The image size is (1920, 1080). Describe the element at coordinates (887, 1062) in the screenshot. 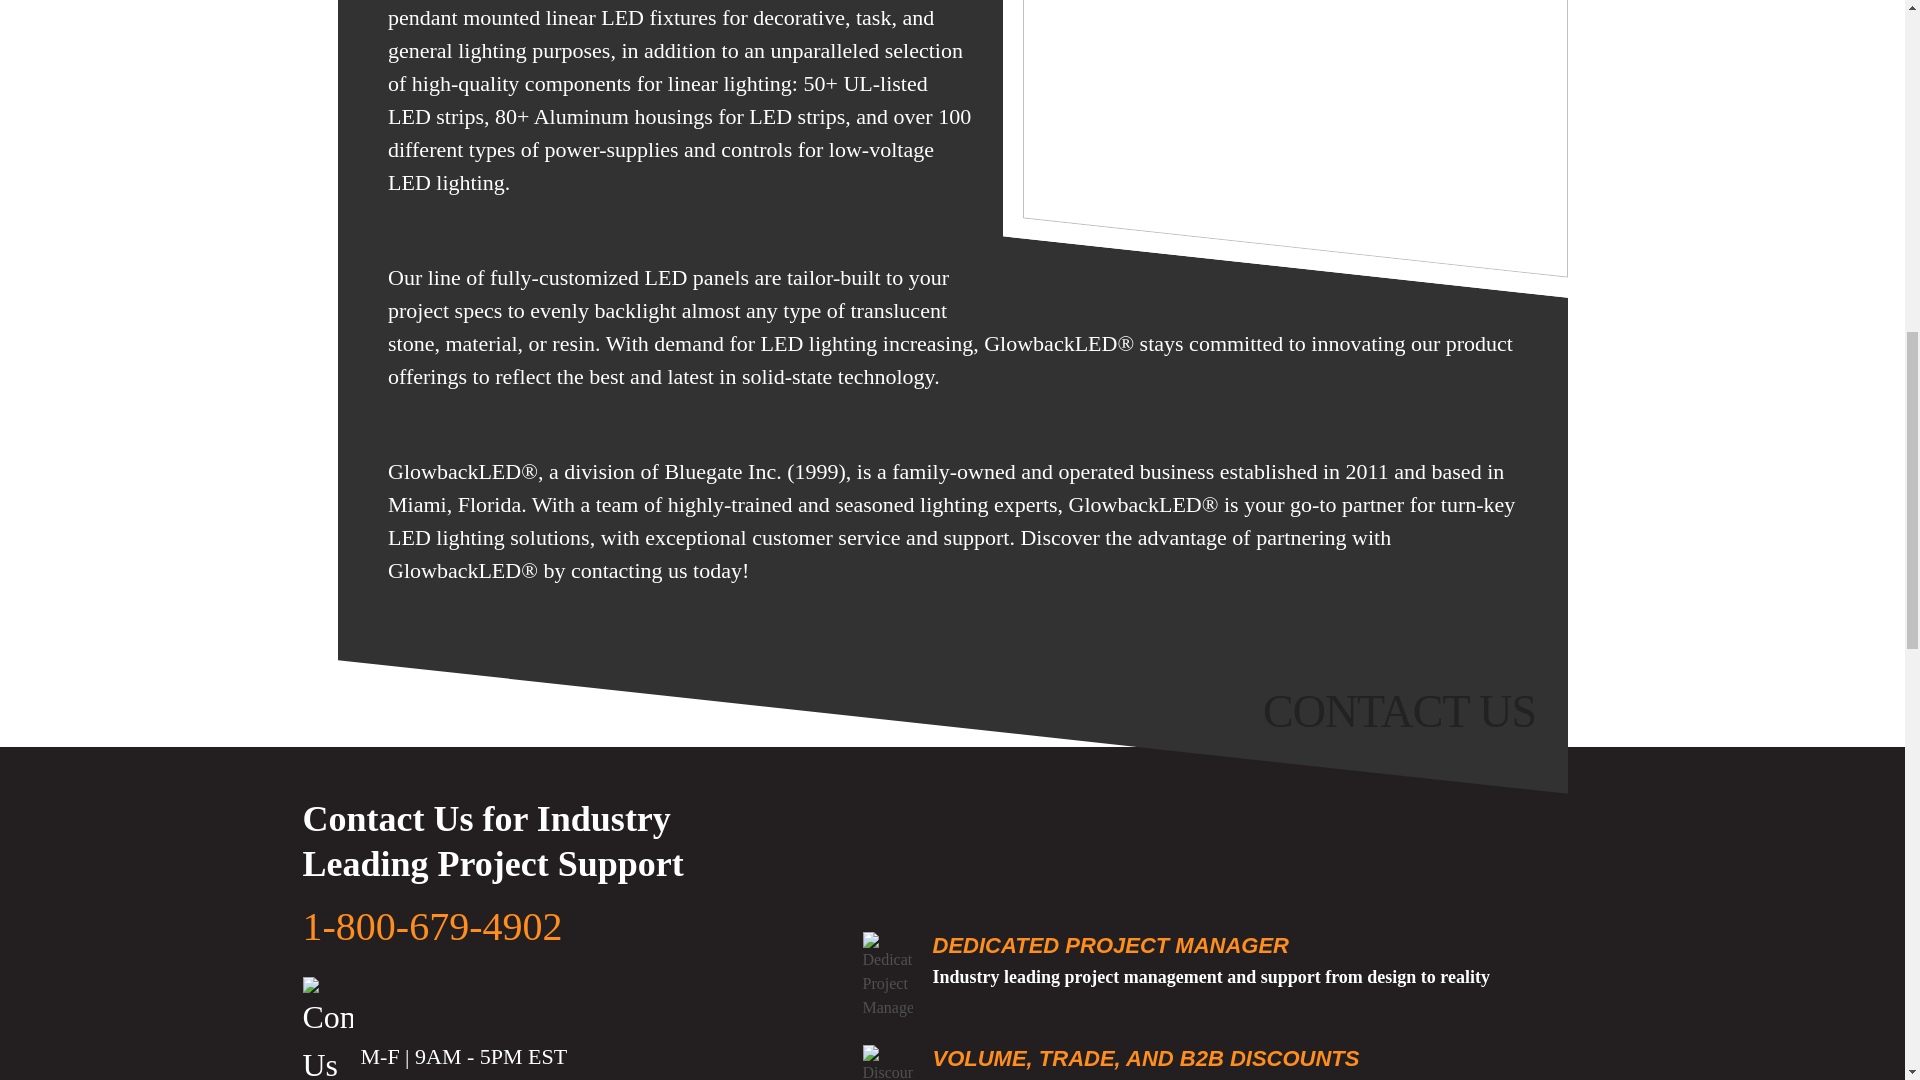

I see `Discounts` at that location.